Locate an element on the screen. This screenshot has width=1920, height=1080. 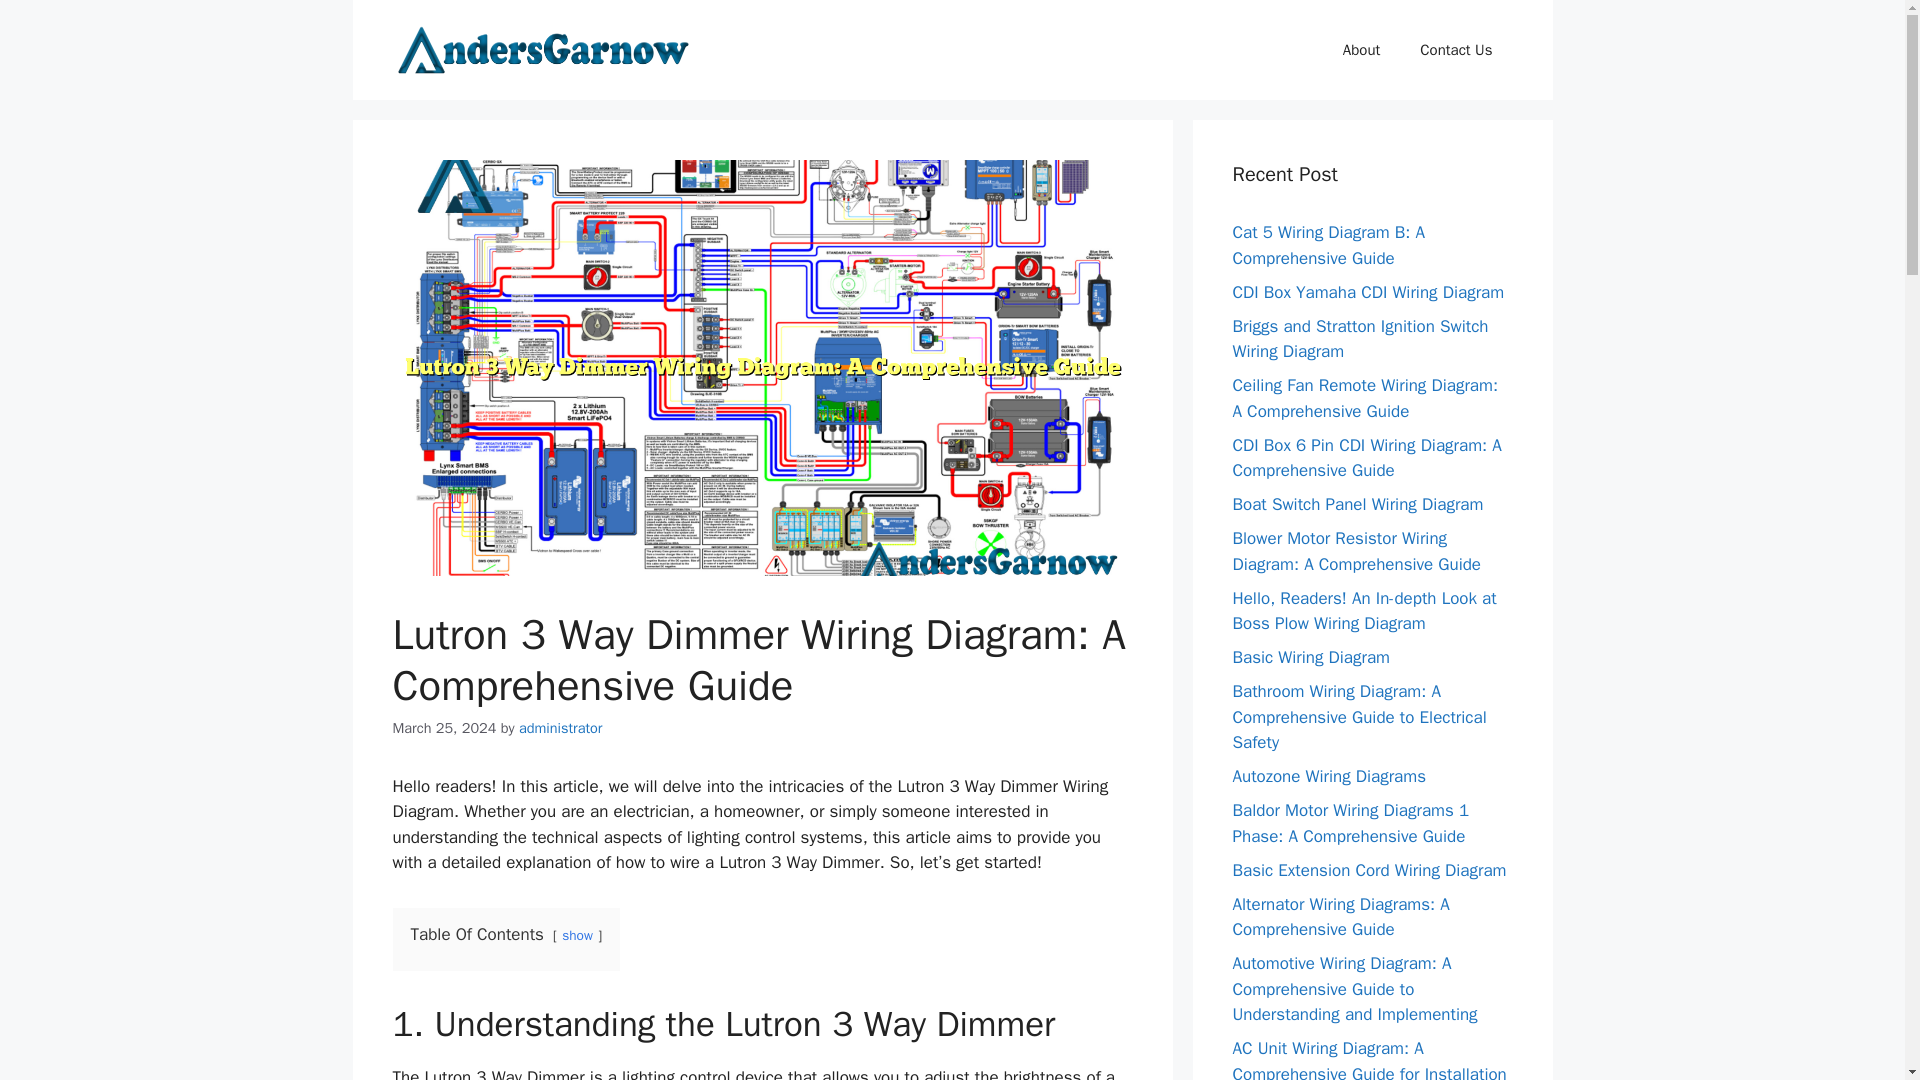
Baldor Motor Wiring Diagrams 1 Phase: A Comprehensive Guide is located at coordinates (1350, 823).